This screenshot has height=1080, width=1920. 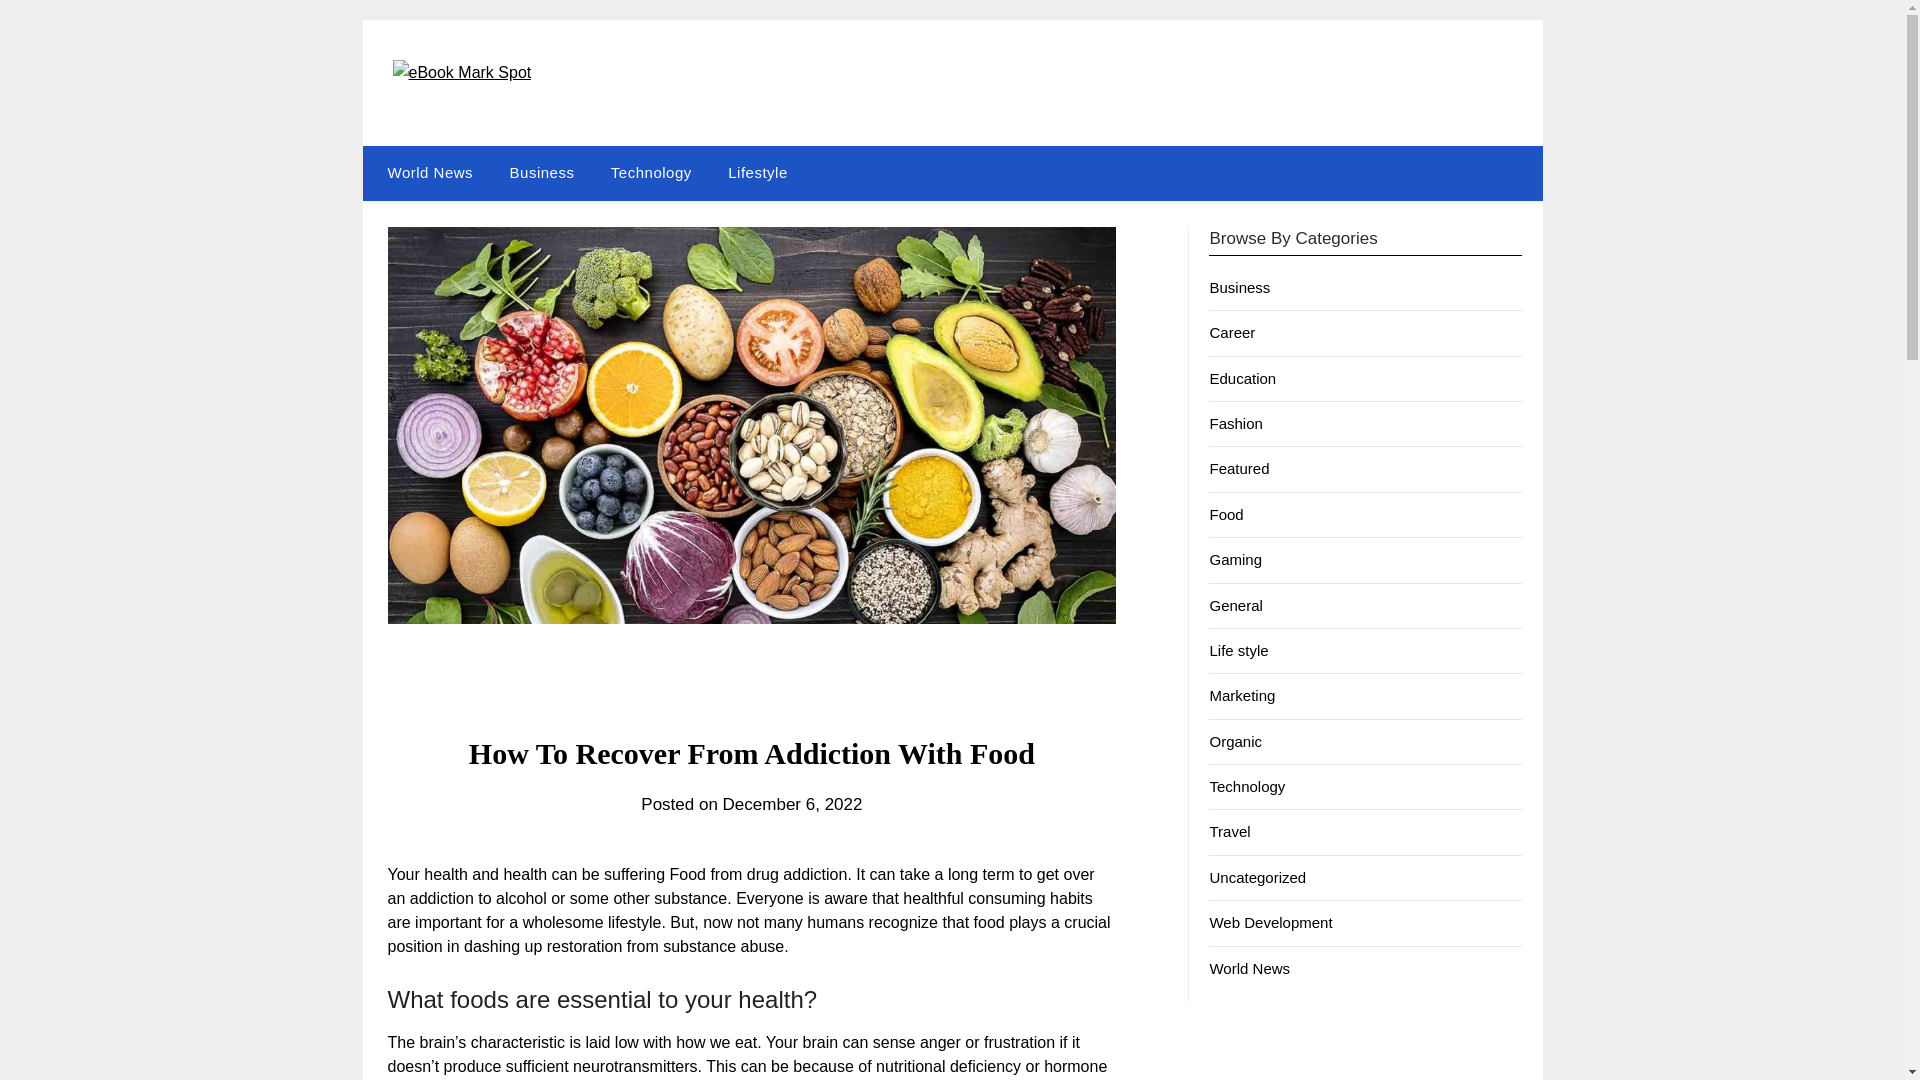 I want to click on Gaming, so click(x=1235, y=559).